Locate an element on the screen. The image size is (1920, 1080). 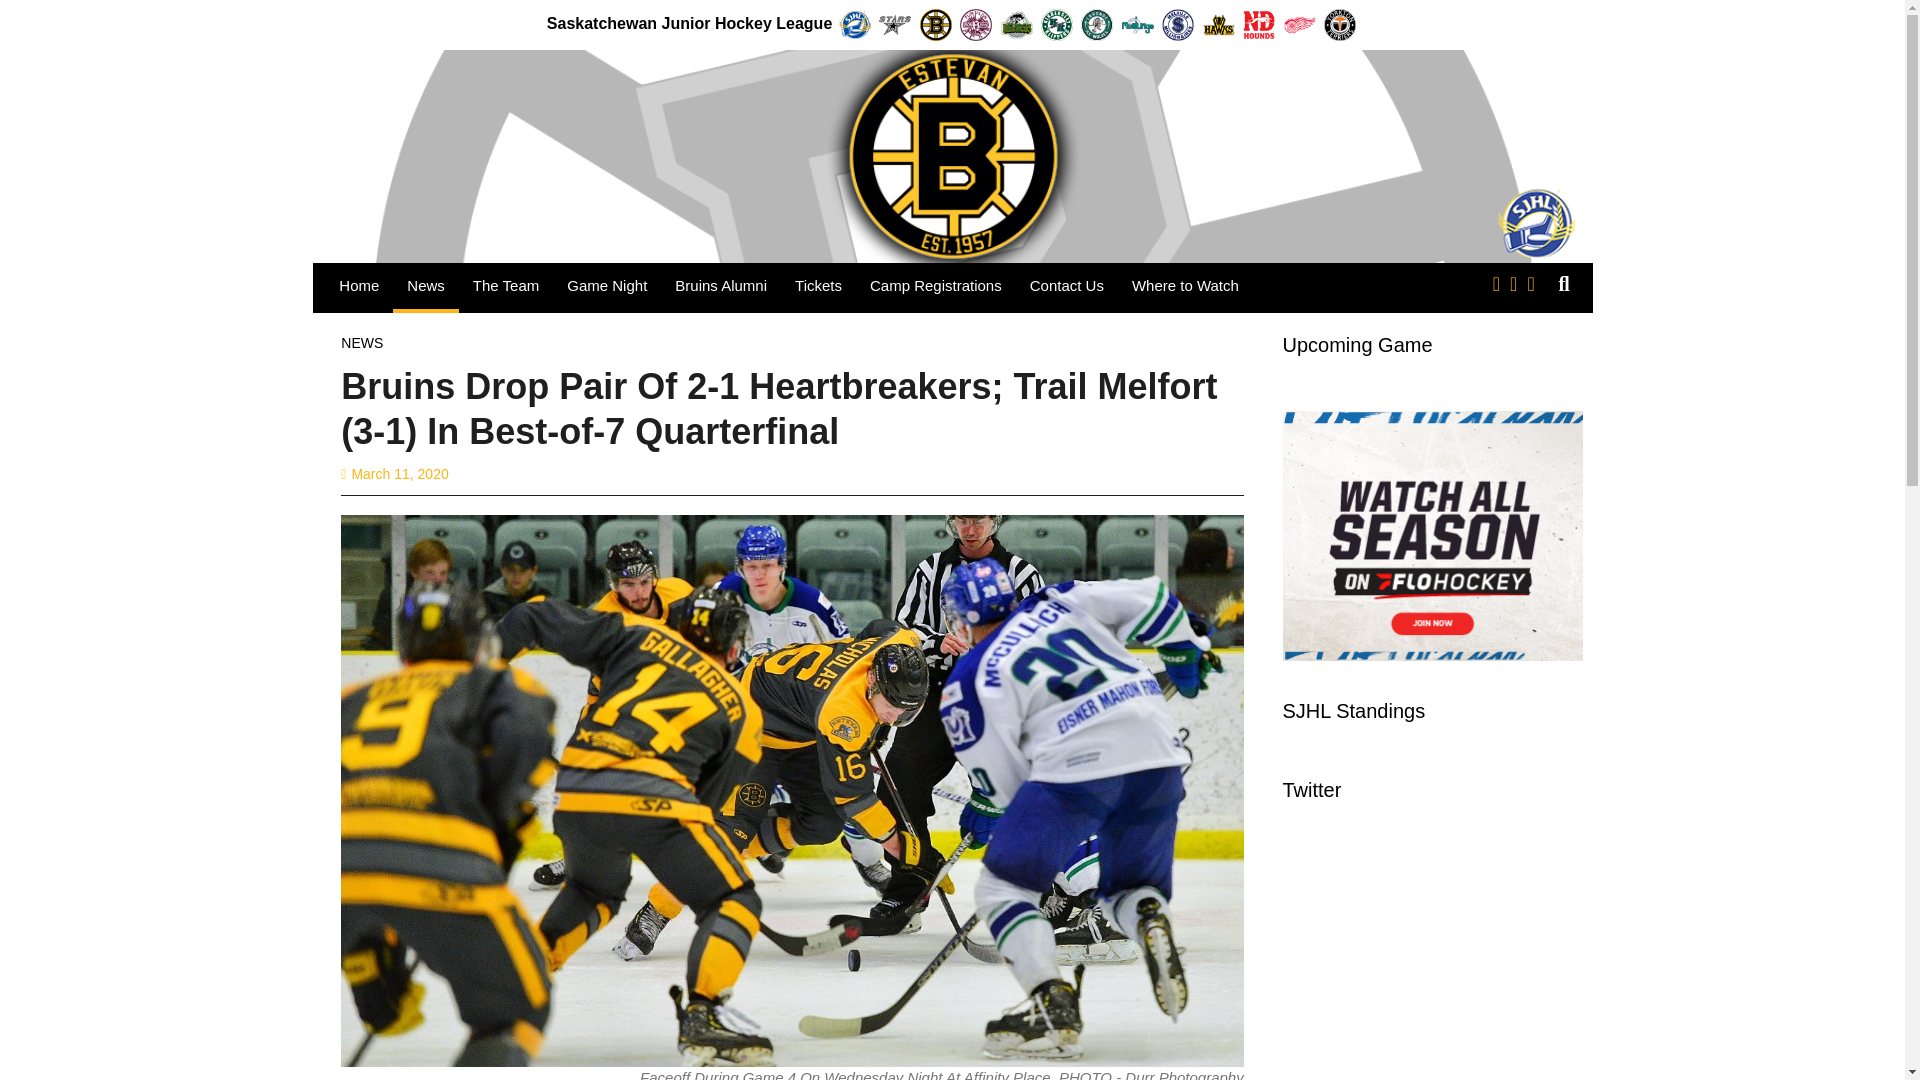
Kindersley Klippers is located at coordinates (1056, 24).